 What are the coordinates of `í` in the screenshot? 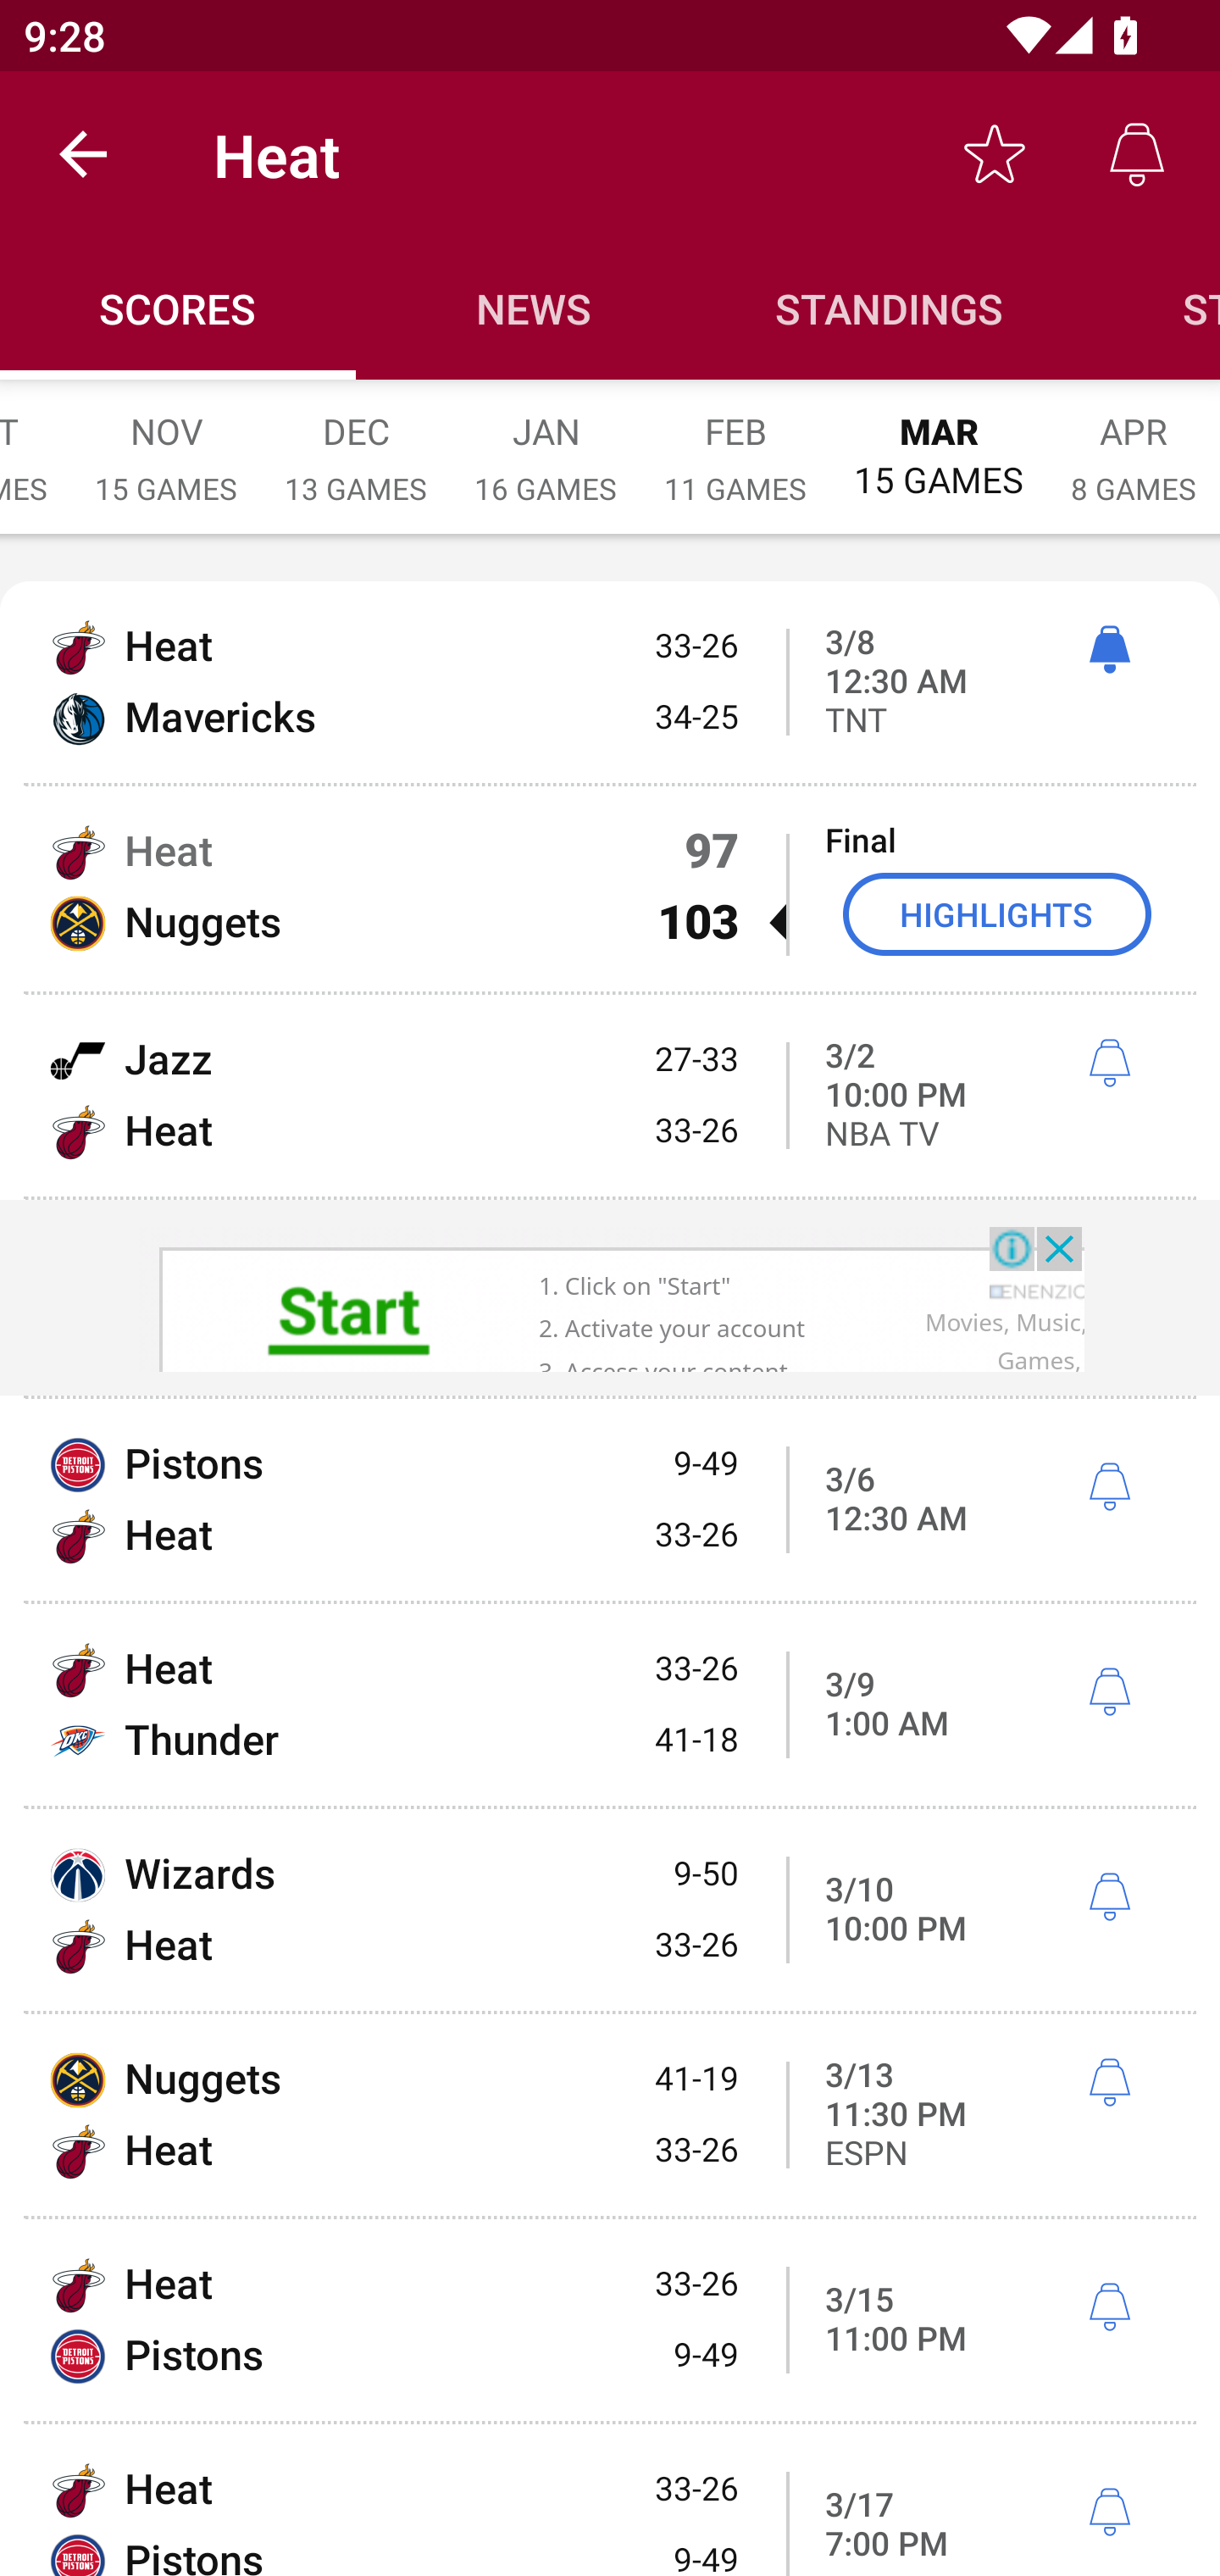 It's located at (1109, 1063).